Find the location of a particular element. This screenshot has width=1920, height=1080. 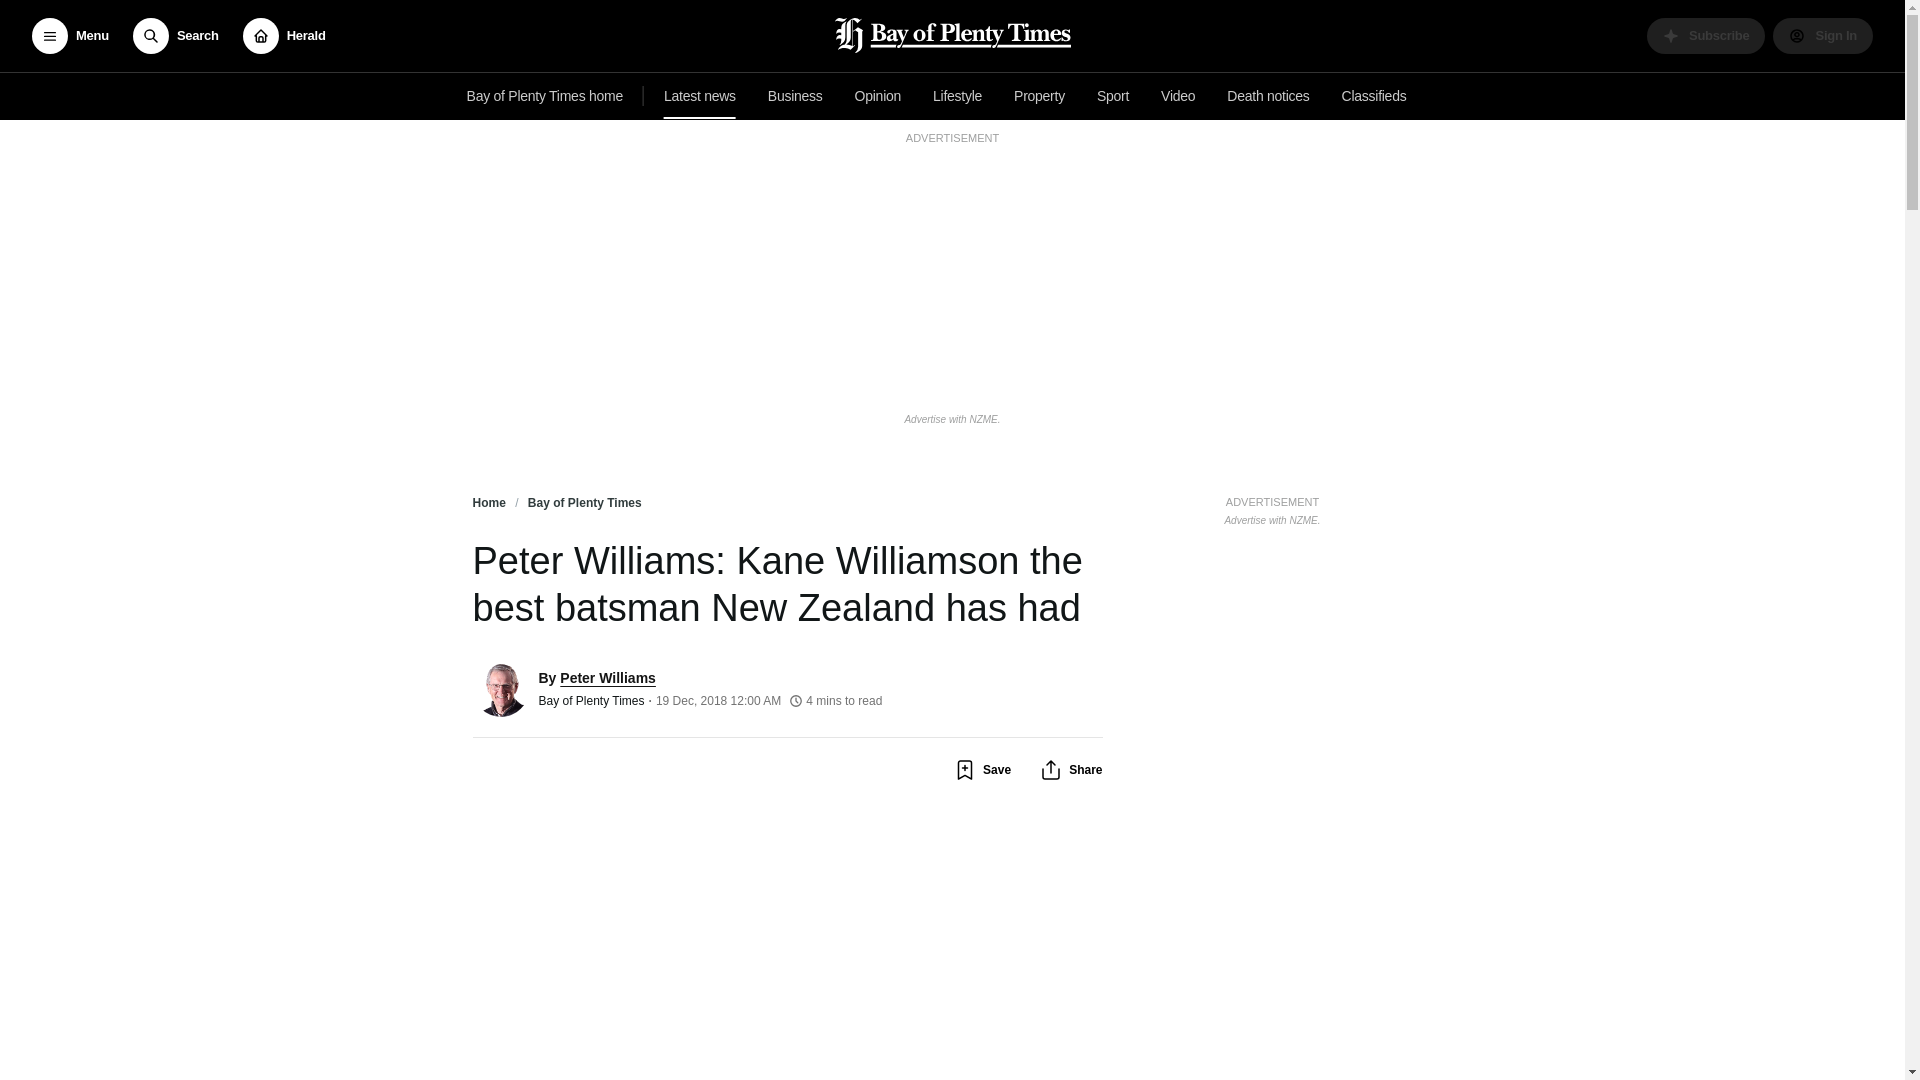

Latest news is located at coordinates (700, 96).